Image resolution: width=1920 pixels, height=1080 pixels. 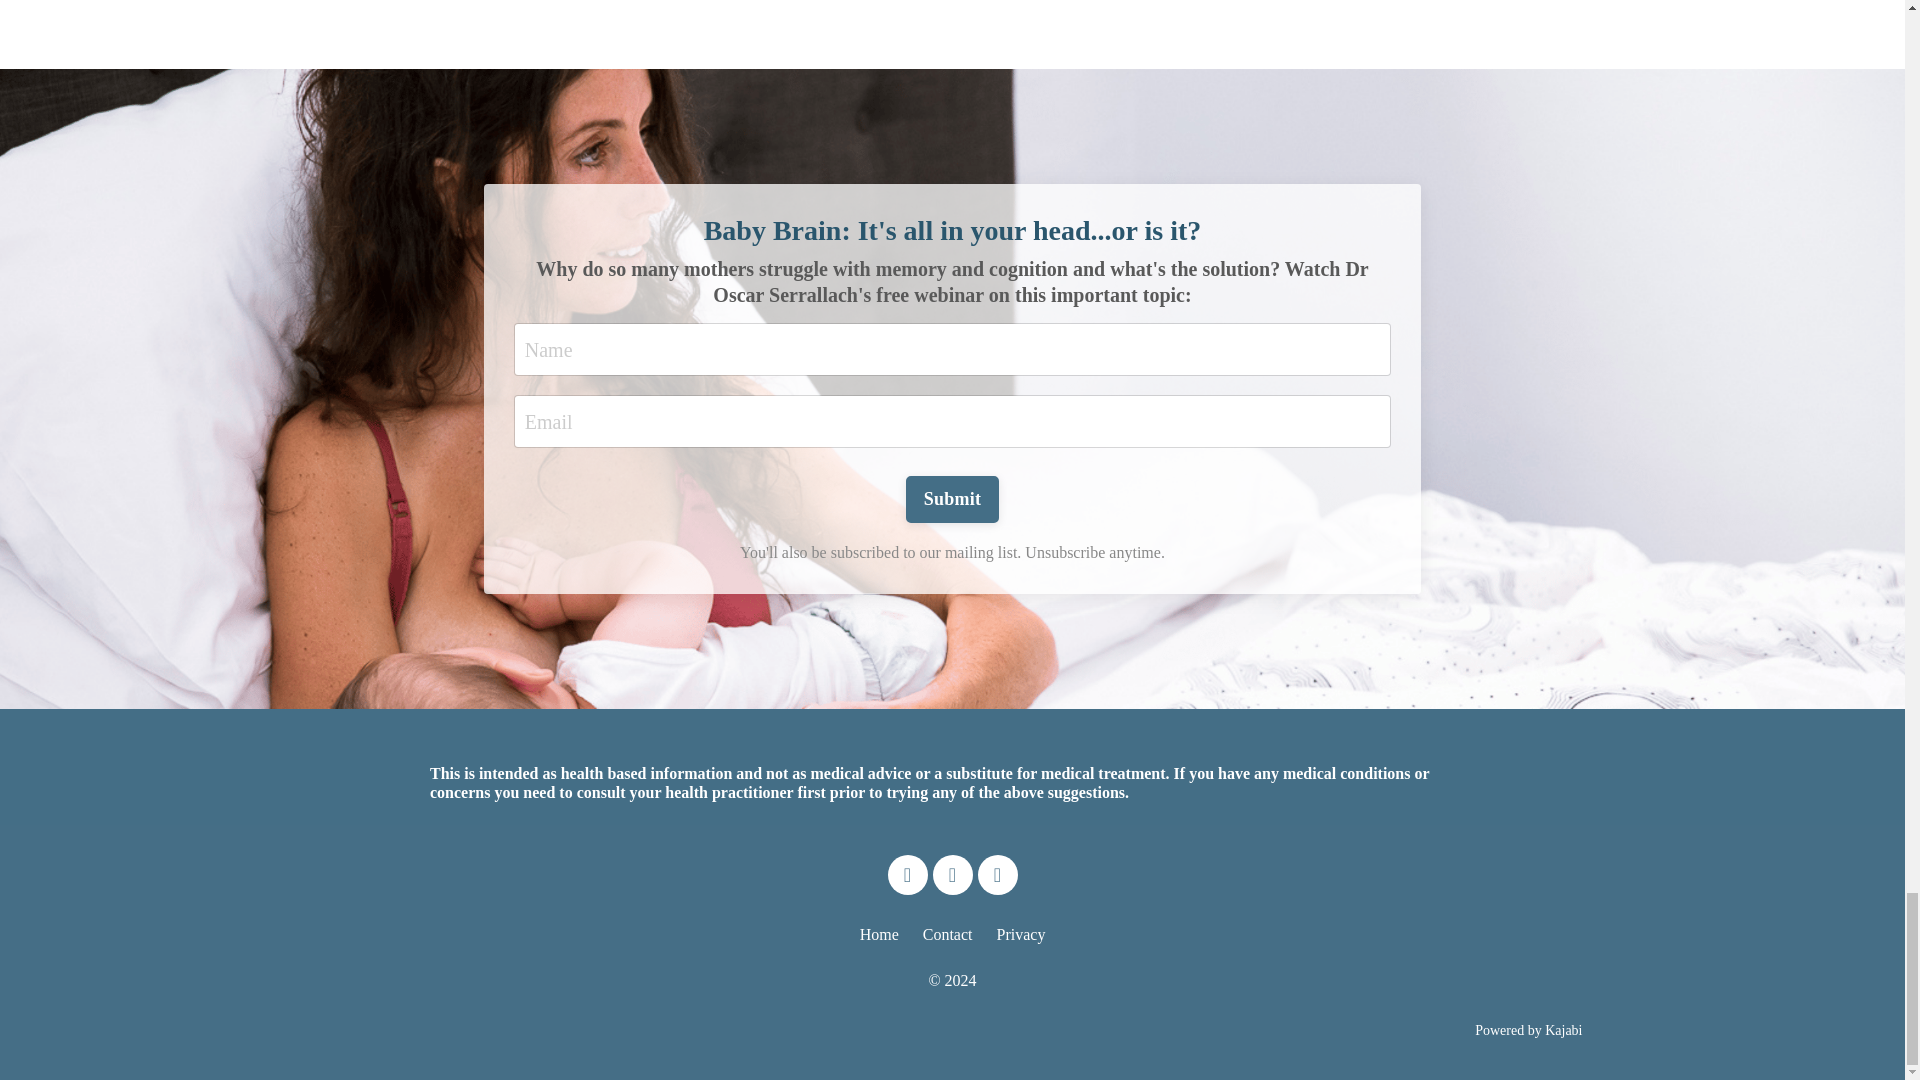 I want to click on Contact, so click(x=948, y=934).